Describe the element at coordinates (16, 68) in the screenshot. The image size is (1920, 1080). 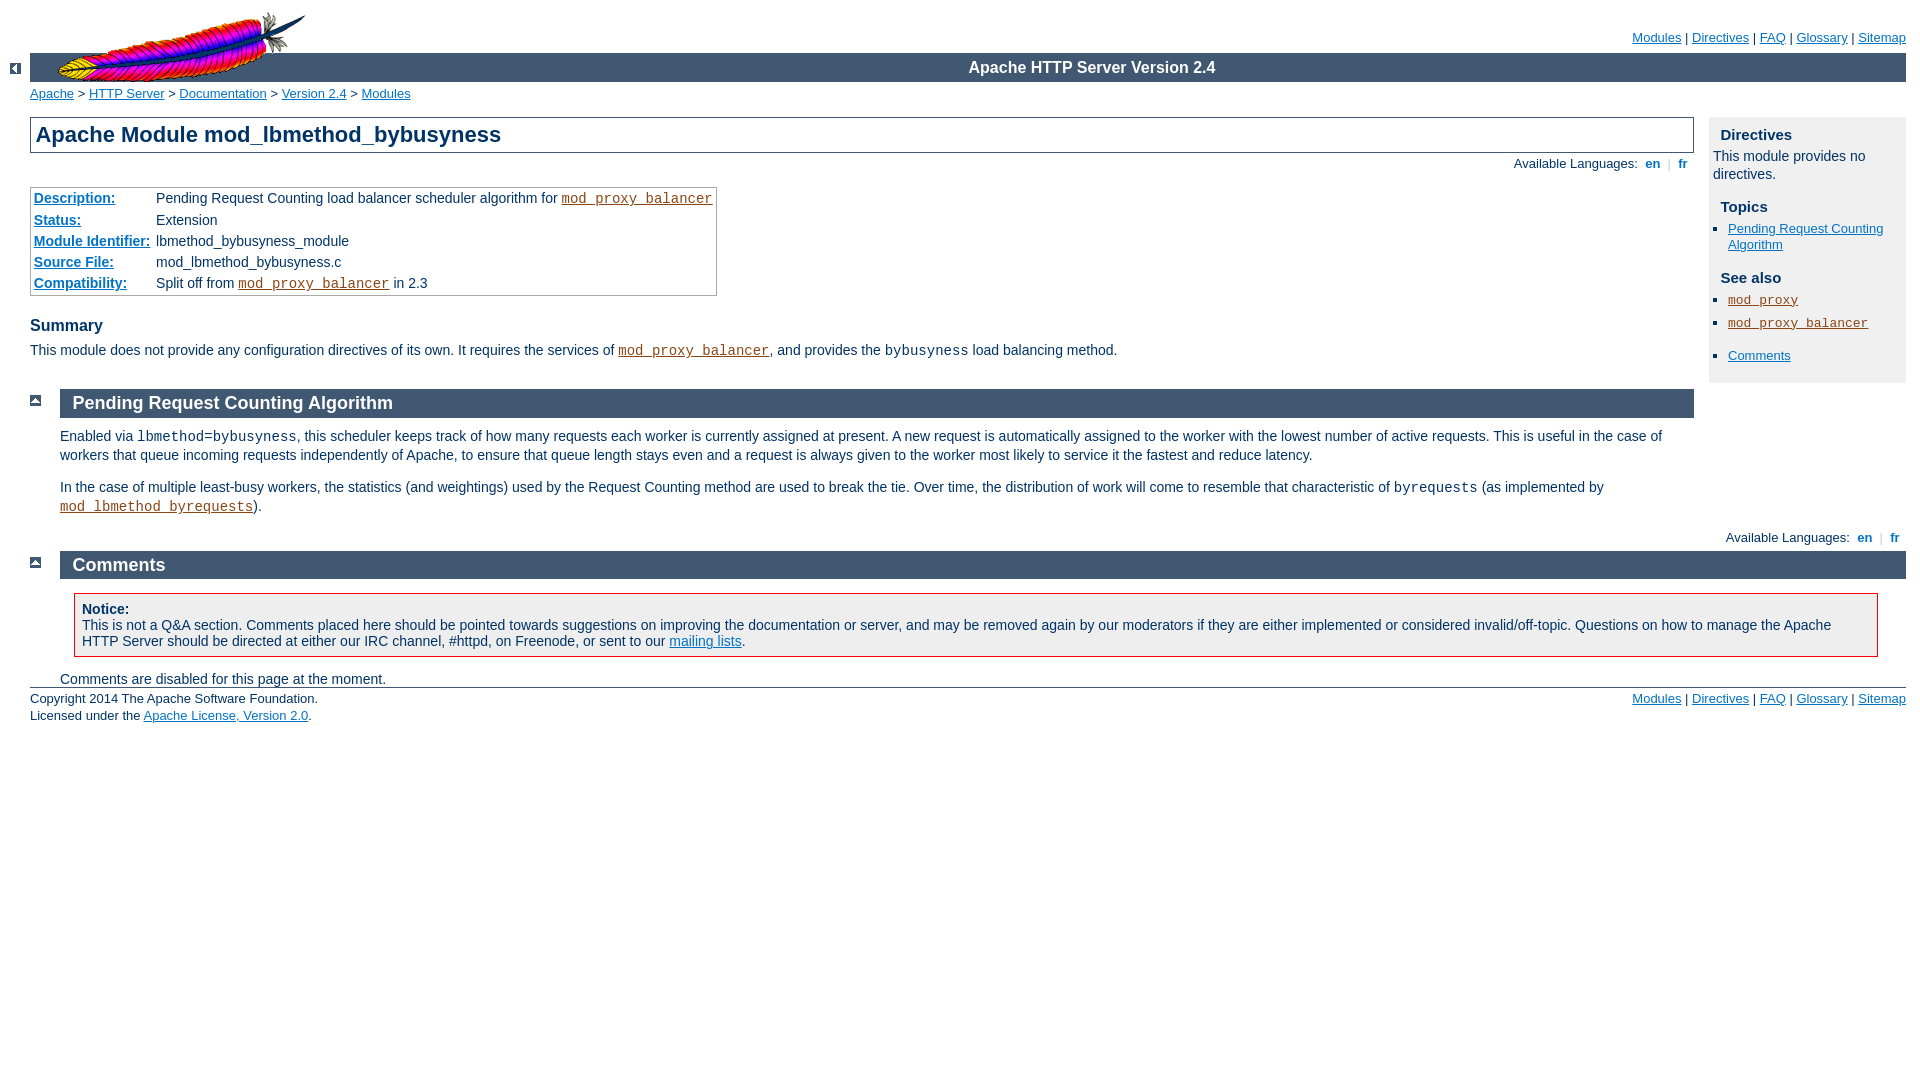
I see `<-` at that location.